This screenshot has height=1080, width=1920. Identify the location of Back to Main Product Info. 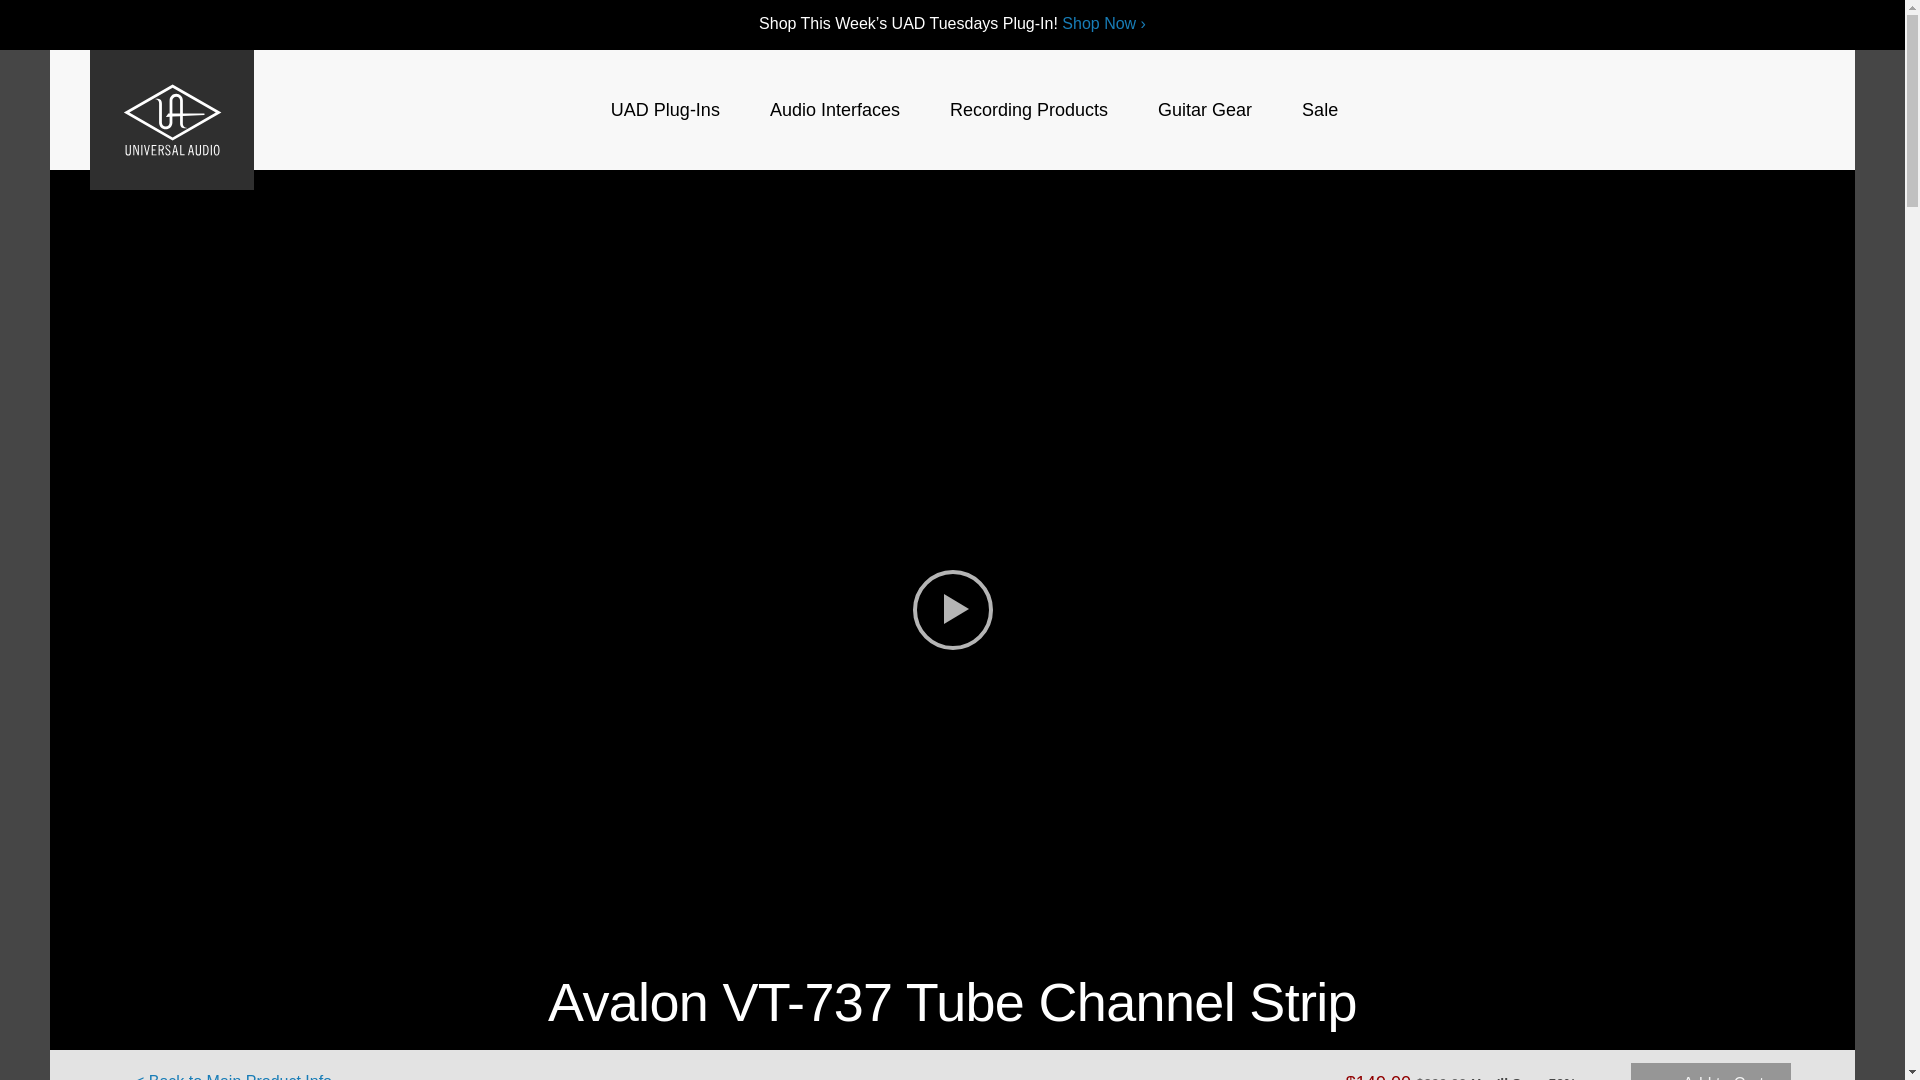
(234, 1074).